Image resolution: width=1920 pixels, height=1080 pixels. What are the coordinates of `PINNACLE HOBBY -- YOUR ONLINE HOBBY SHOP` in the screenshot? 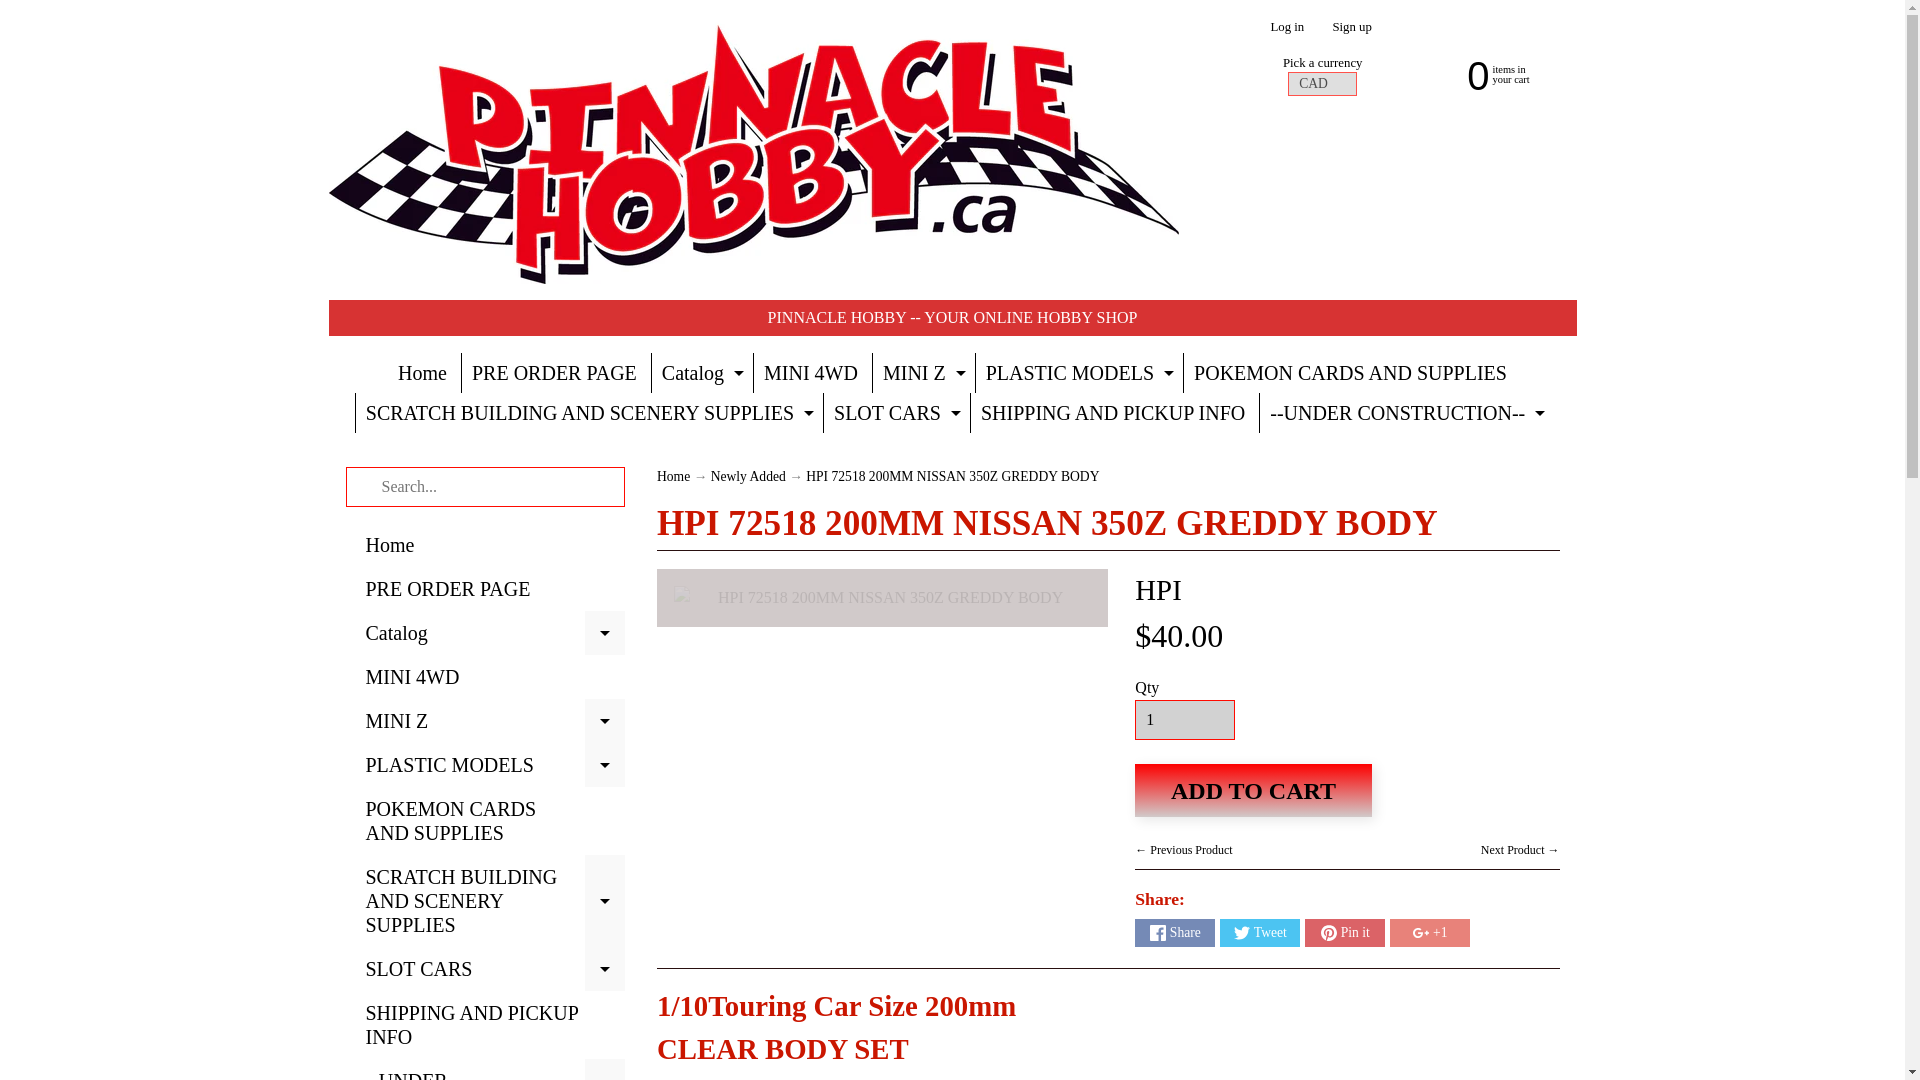 It's located at (953, 317).